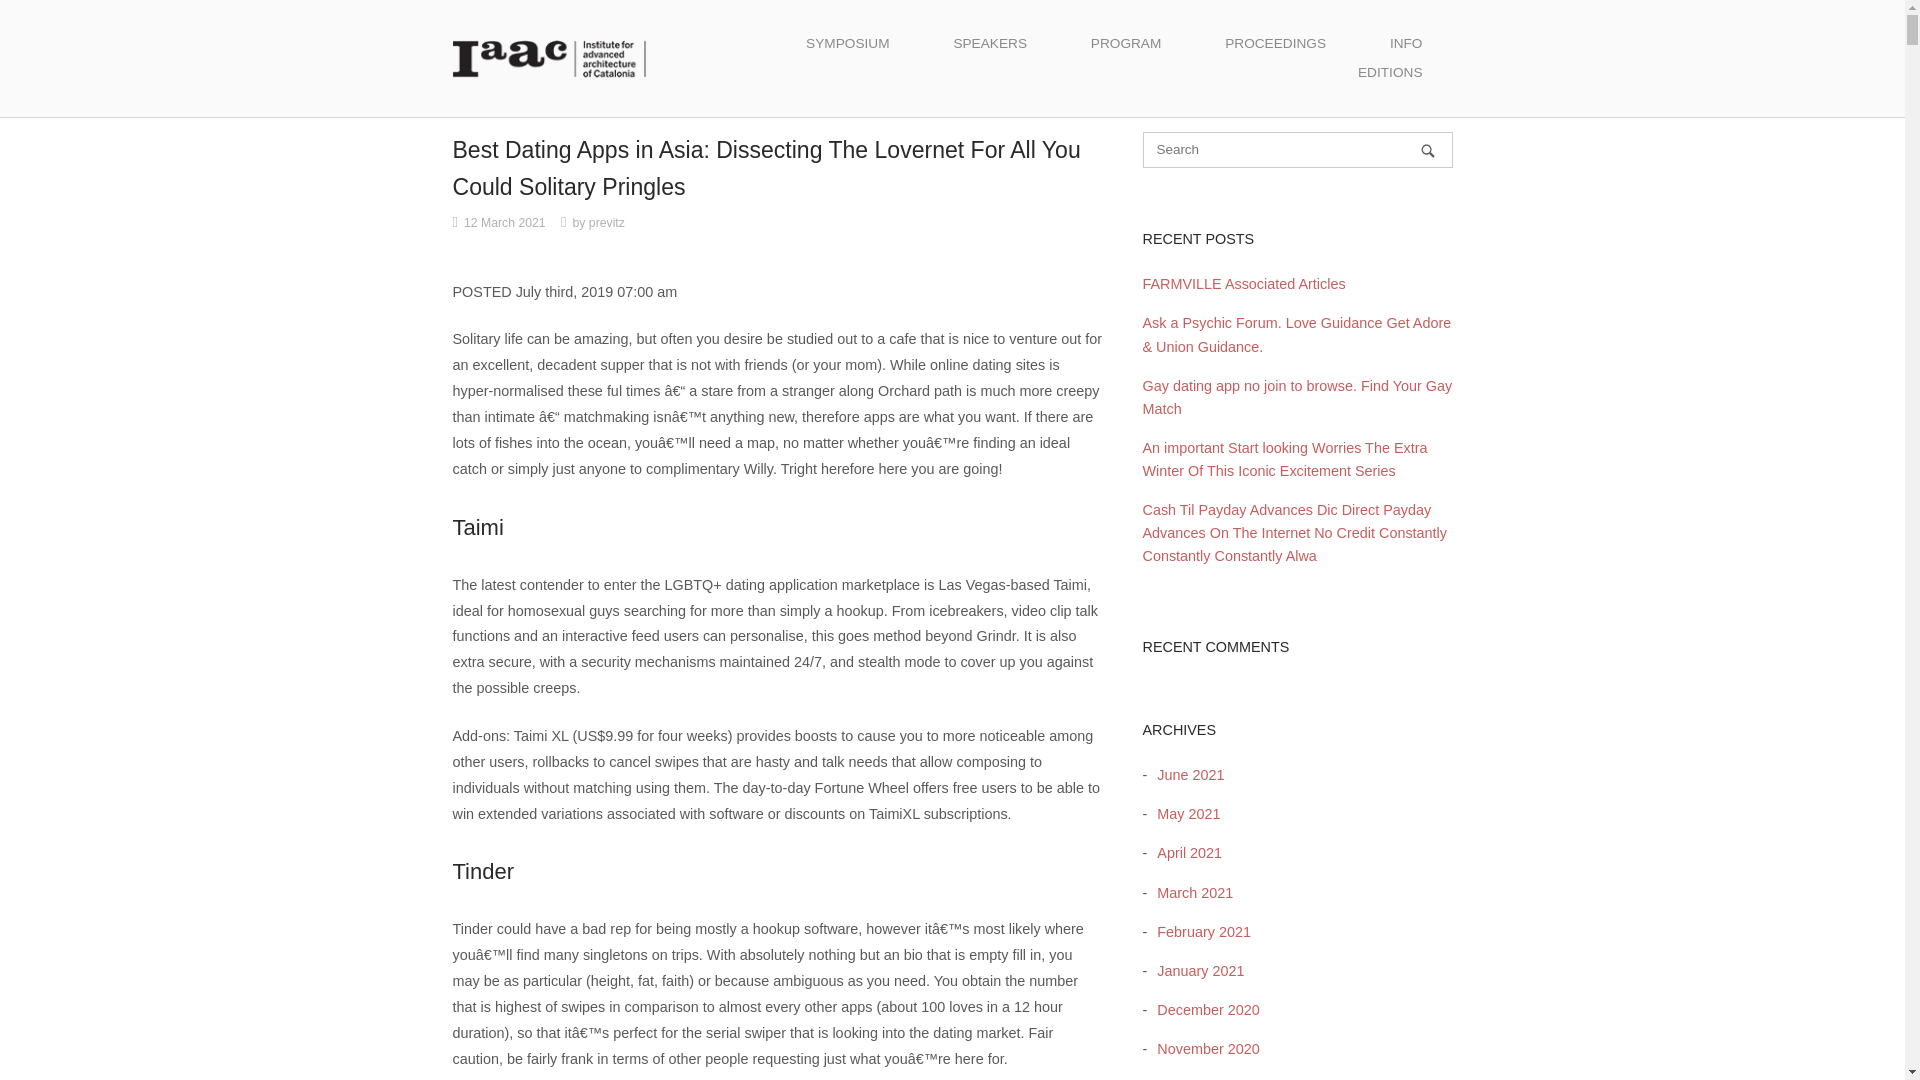  Describe the element at coordinates (847, 44) in the screenshot. I see `SYMPOSIUM` at that location.